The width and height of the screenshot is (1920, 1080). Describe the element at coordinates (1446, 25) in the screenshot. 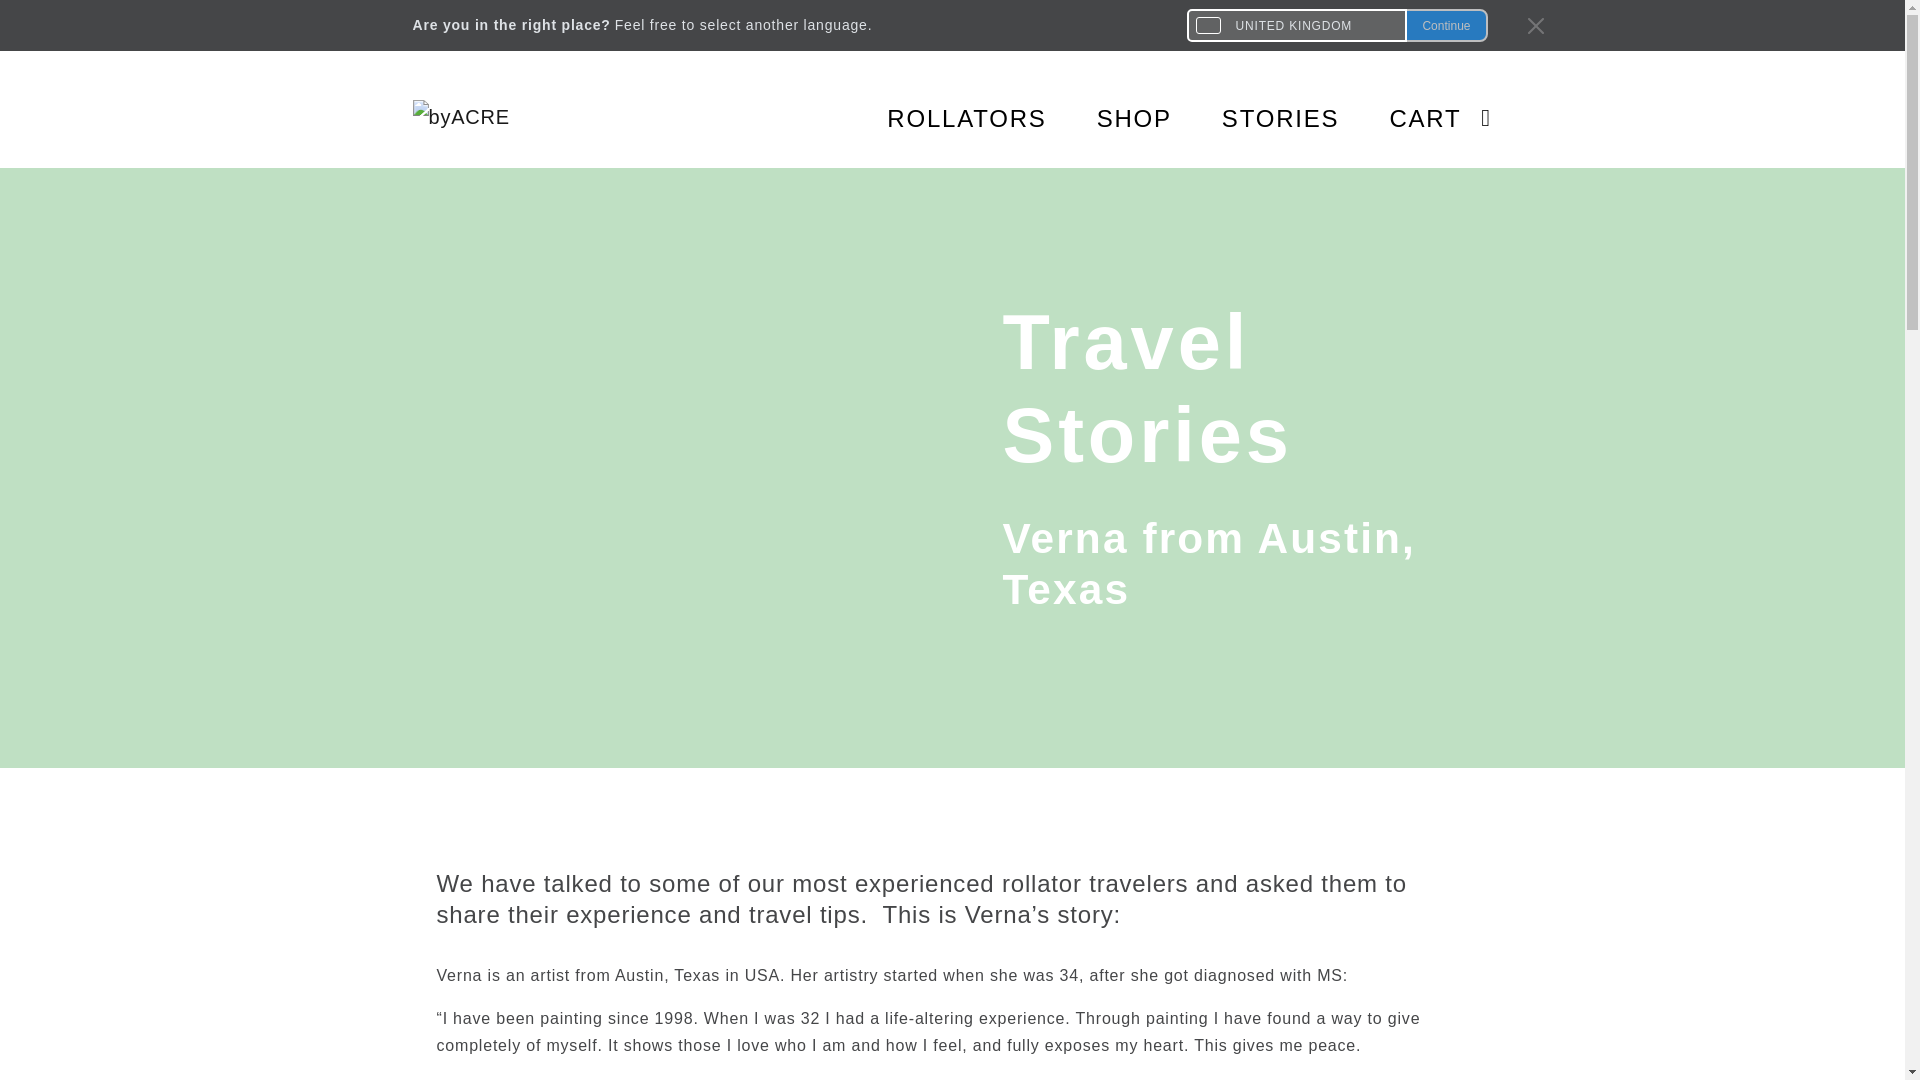

I see `Continue` at that location.